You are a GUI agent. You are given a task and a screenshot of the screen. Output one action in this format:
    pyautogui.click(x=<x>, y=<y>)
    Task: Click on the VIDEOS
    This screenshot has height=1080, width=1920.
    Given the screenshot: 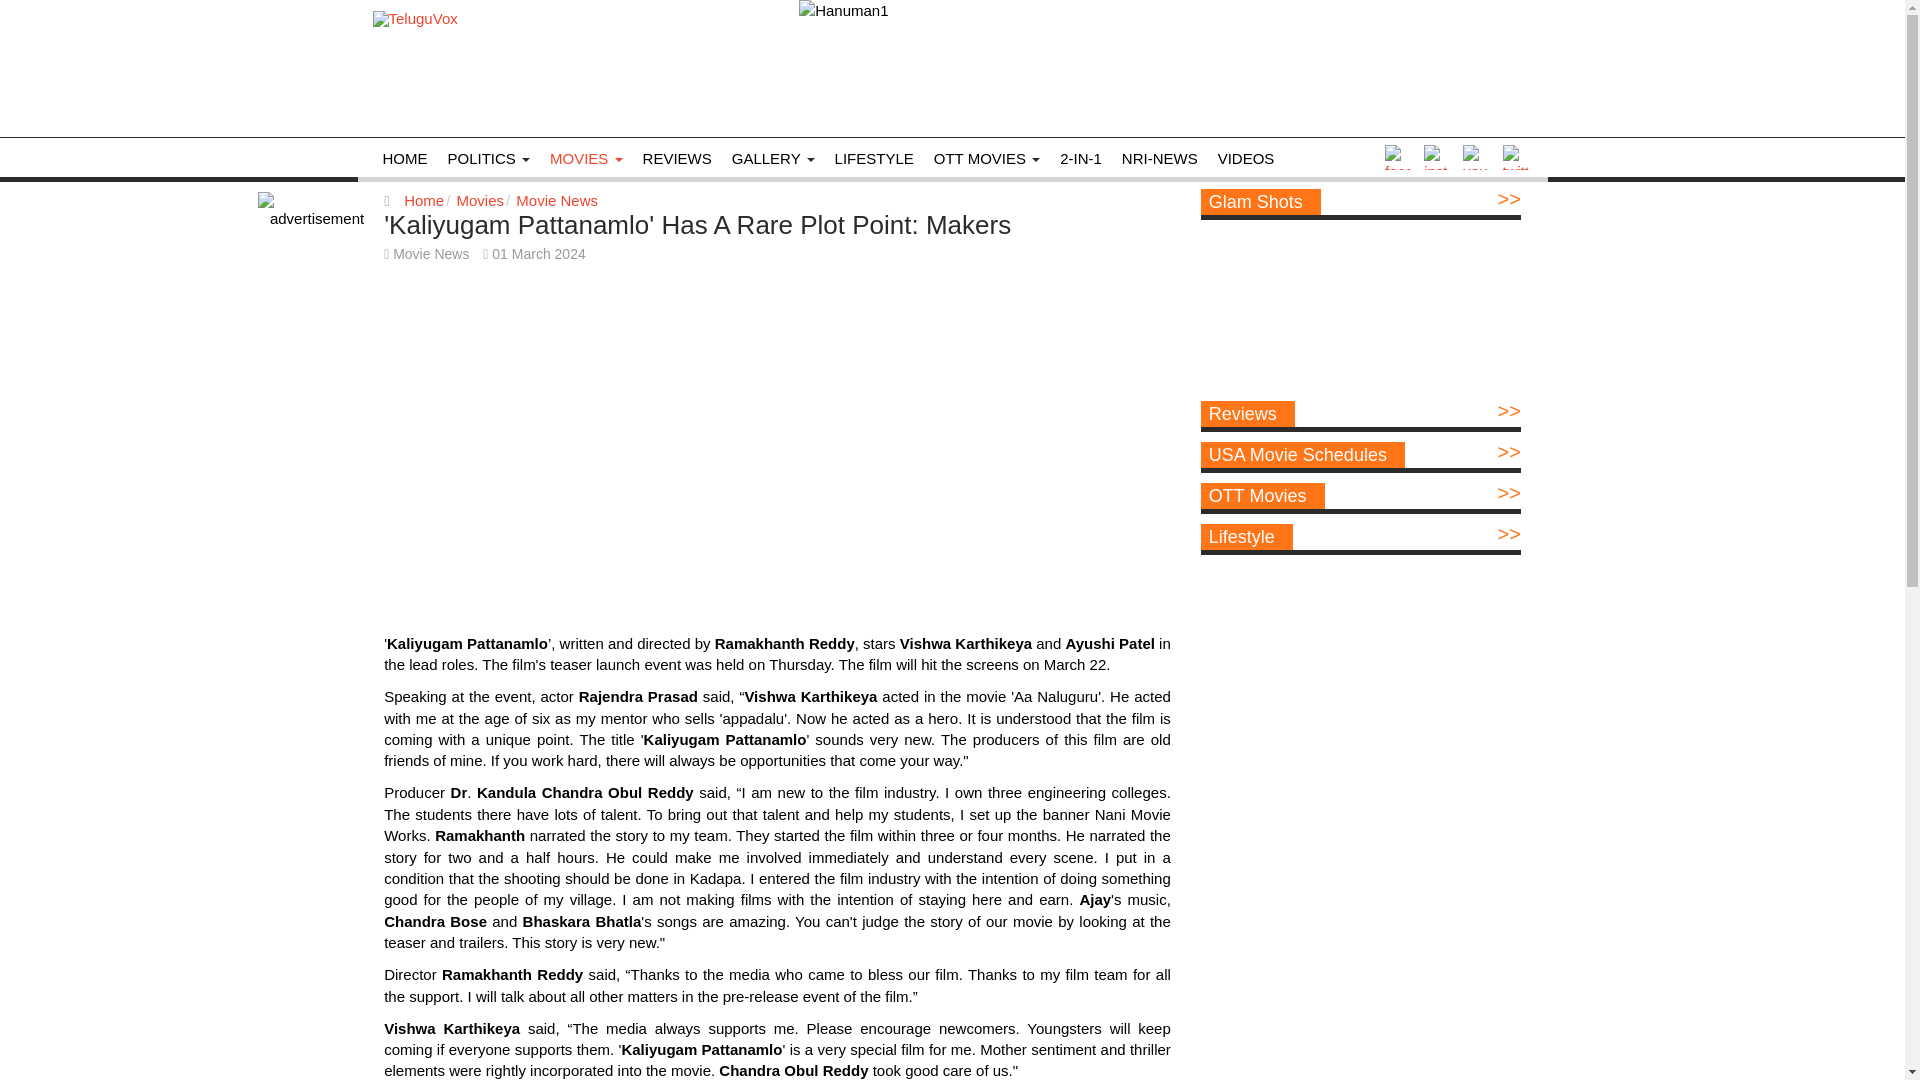 What is the action you would take?
    pyautogui.click(x=1246, y=158)
    